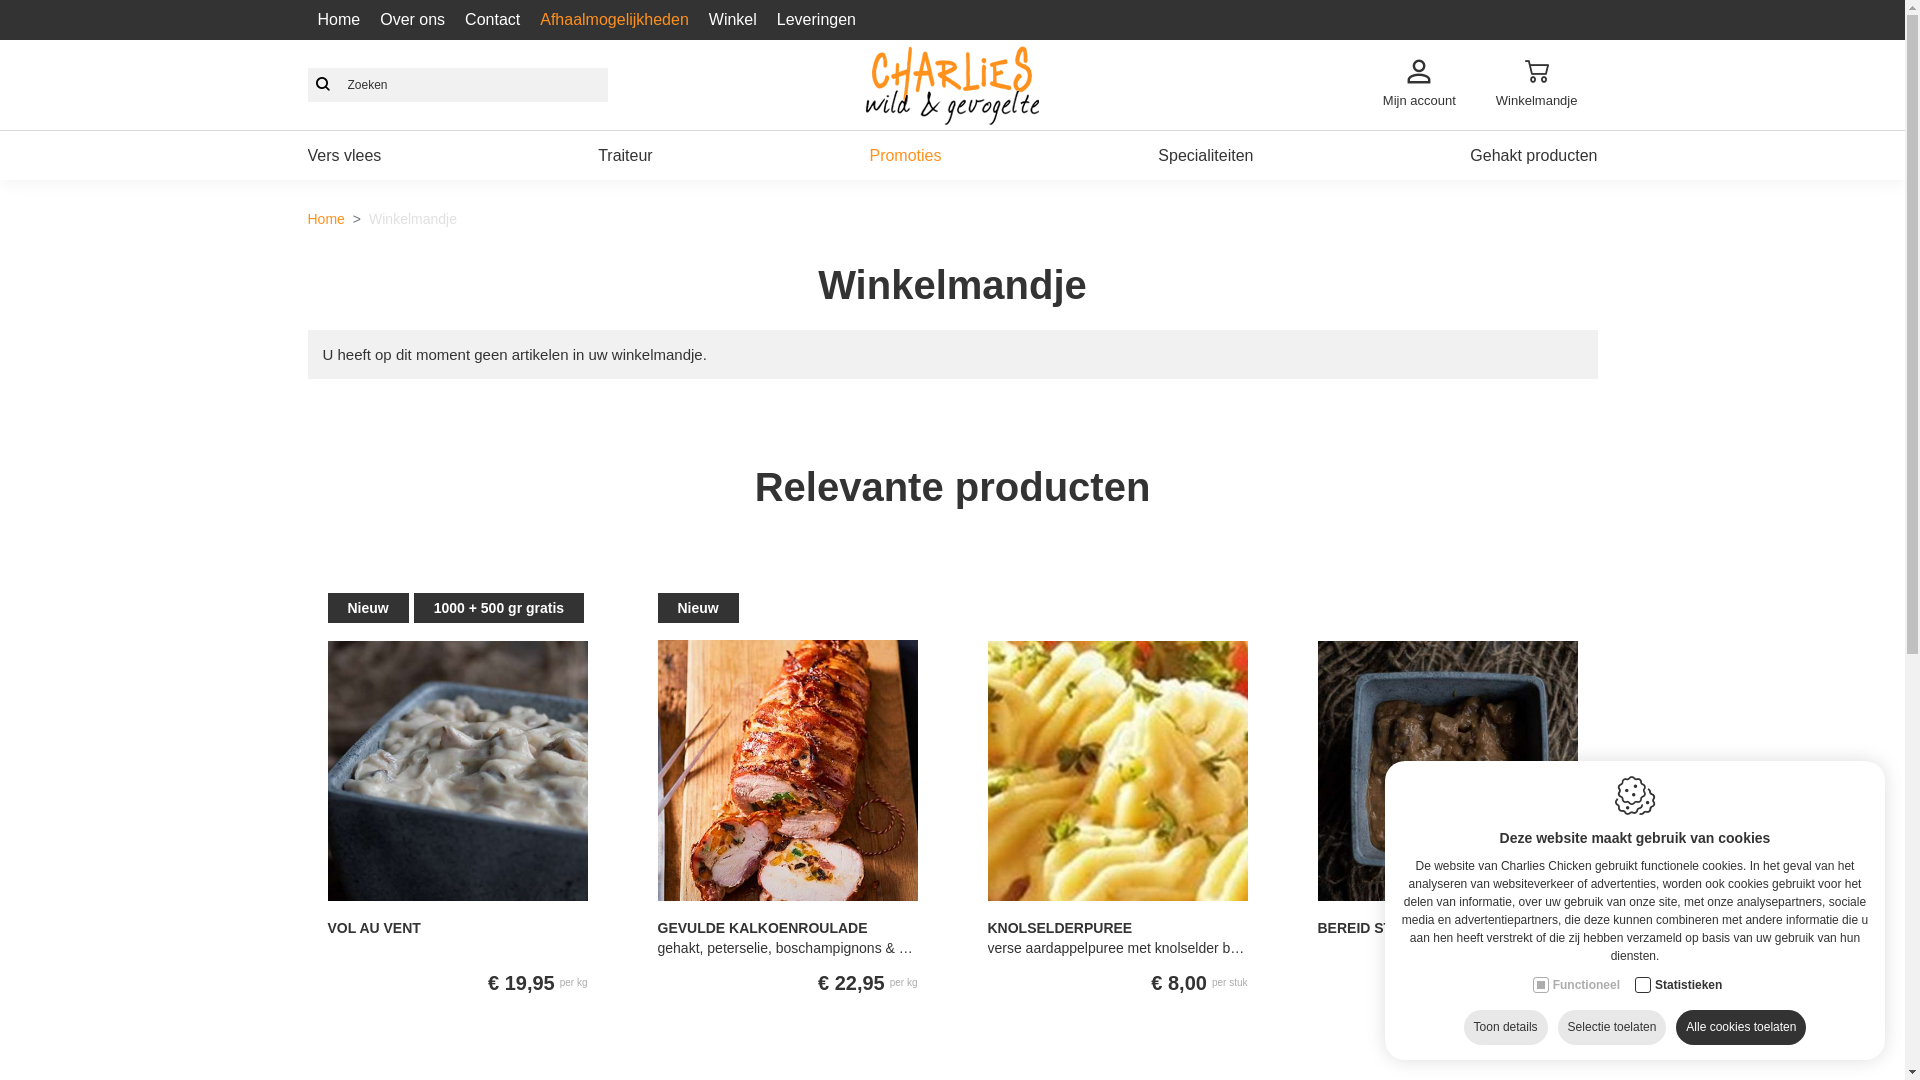 The height and width of the screenshot is (1080, 1920). Describe the element at coordinates (1741, 1028) in the screenshot. I see `Alle cookies toelaten` at that location.